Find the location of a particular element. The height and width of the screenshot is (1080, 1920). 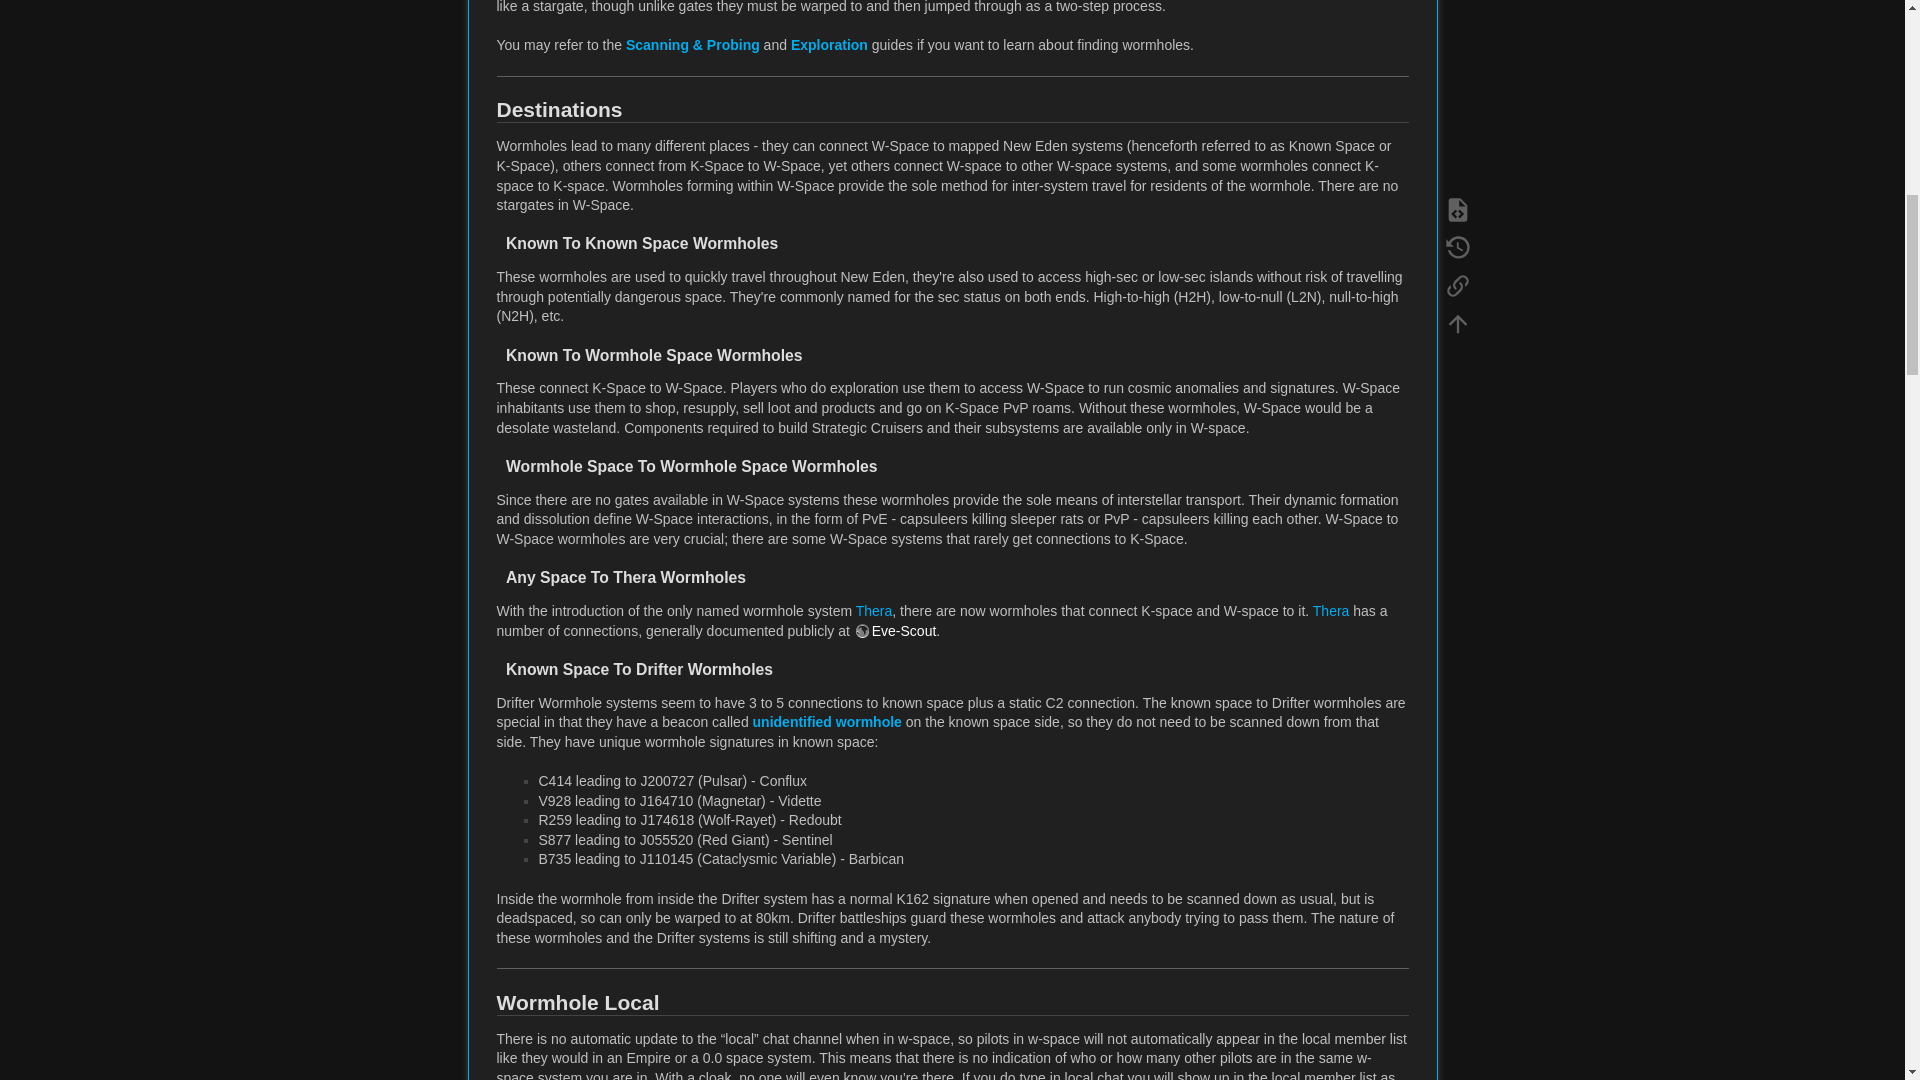

eve:wormholes:thera is located at coordinates (874, 610).